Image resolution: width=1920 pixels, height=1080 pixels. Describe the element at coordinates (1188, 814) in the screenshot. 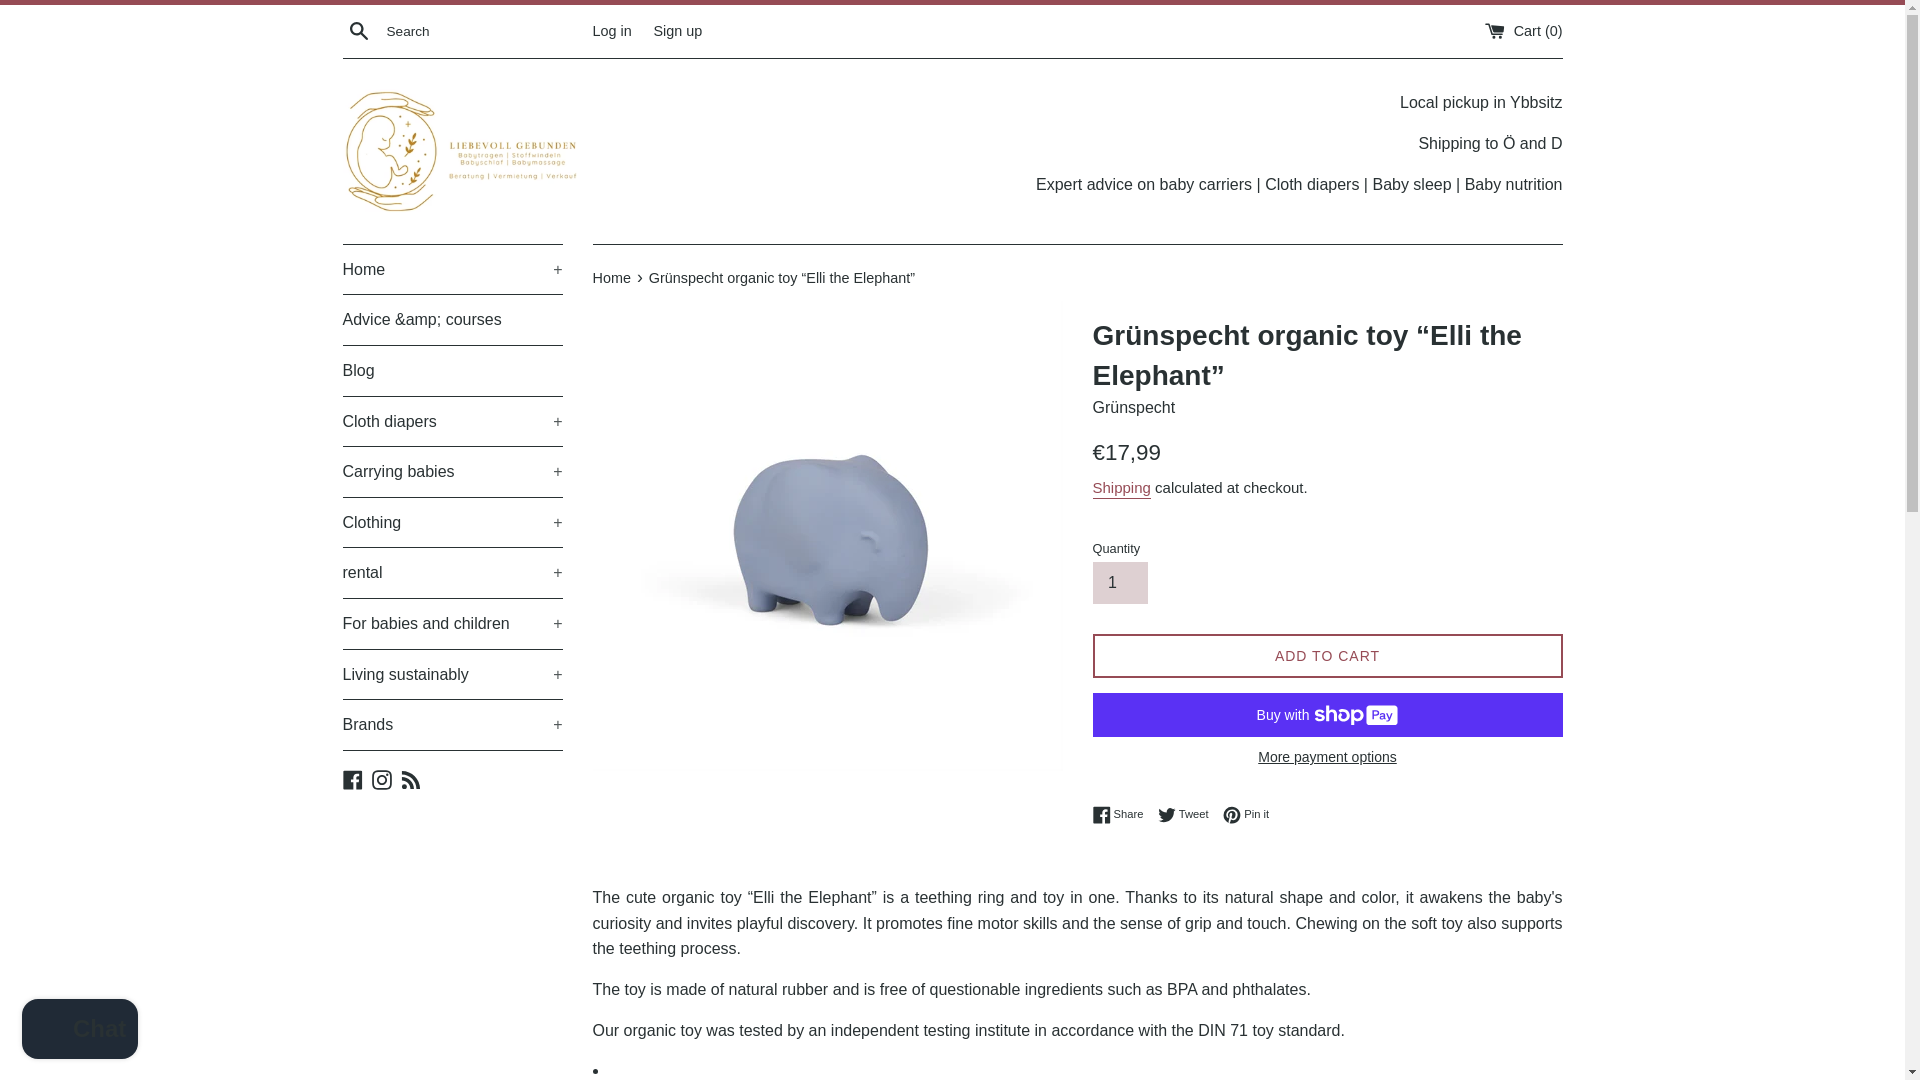

I see `Tweet on Twitter` at that location.